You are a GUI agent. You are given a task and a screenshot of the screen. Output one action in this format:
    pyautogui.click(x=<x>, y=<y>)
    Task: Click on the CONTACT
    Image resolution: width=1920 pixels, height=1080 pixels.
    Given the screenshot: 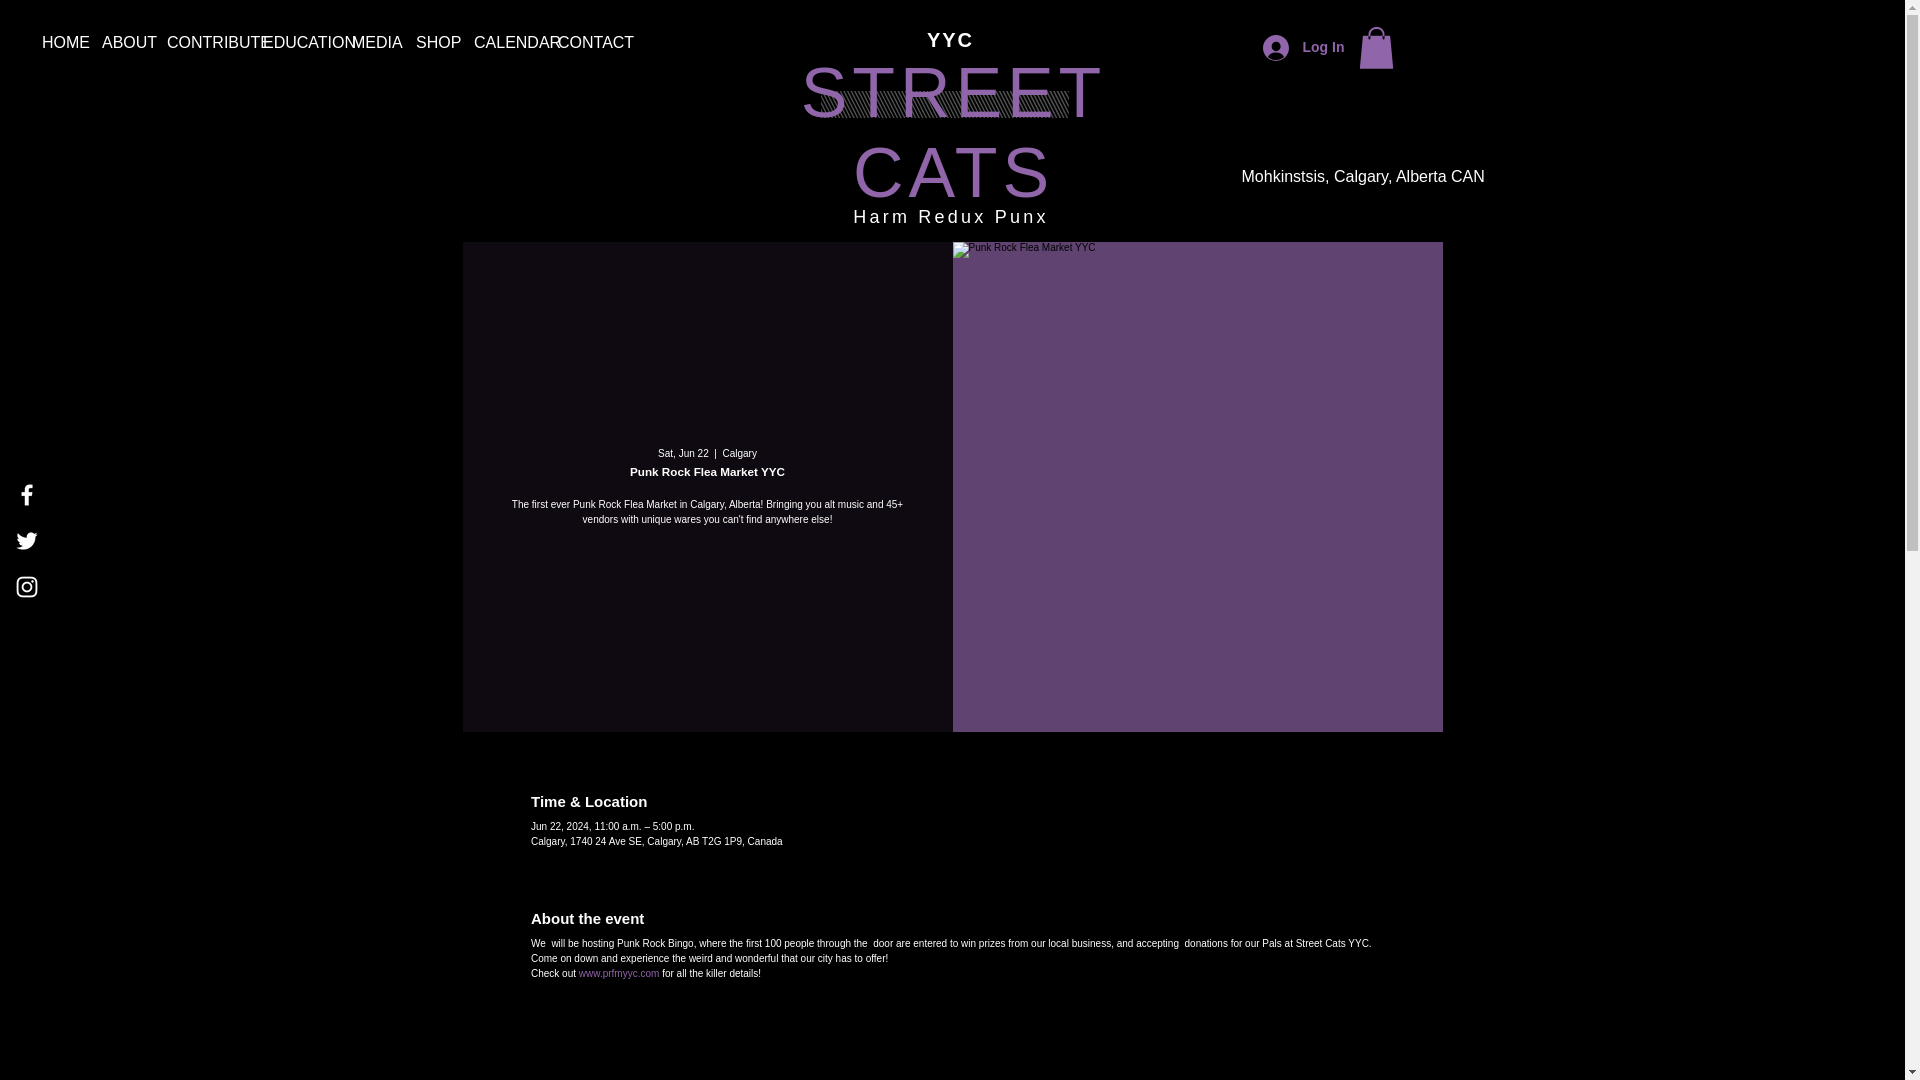 What is the action you would take?
    pyautogui.click(x=582, y=42)
    